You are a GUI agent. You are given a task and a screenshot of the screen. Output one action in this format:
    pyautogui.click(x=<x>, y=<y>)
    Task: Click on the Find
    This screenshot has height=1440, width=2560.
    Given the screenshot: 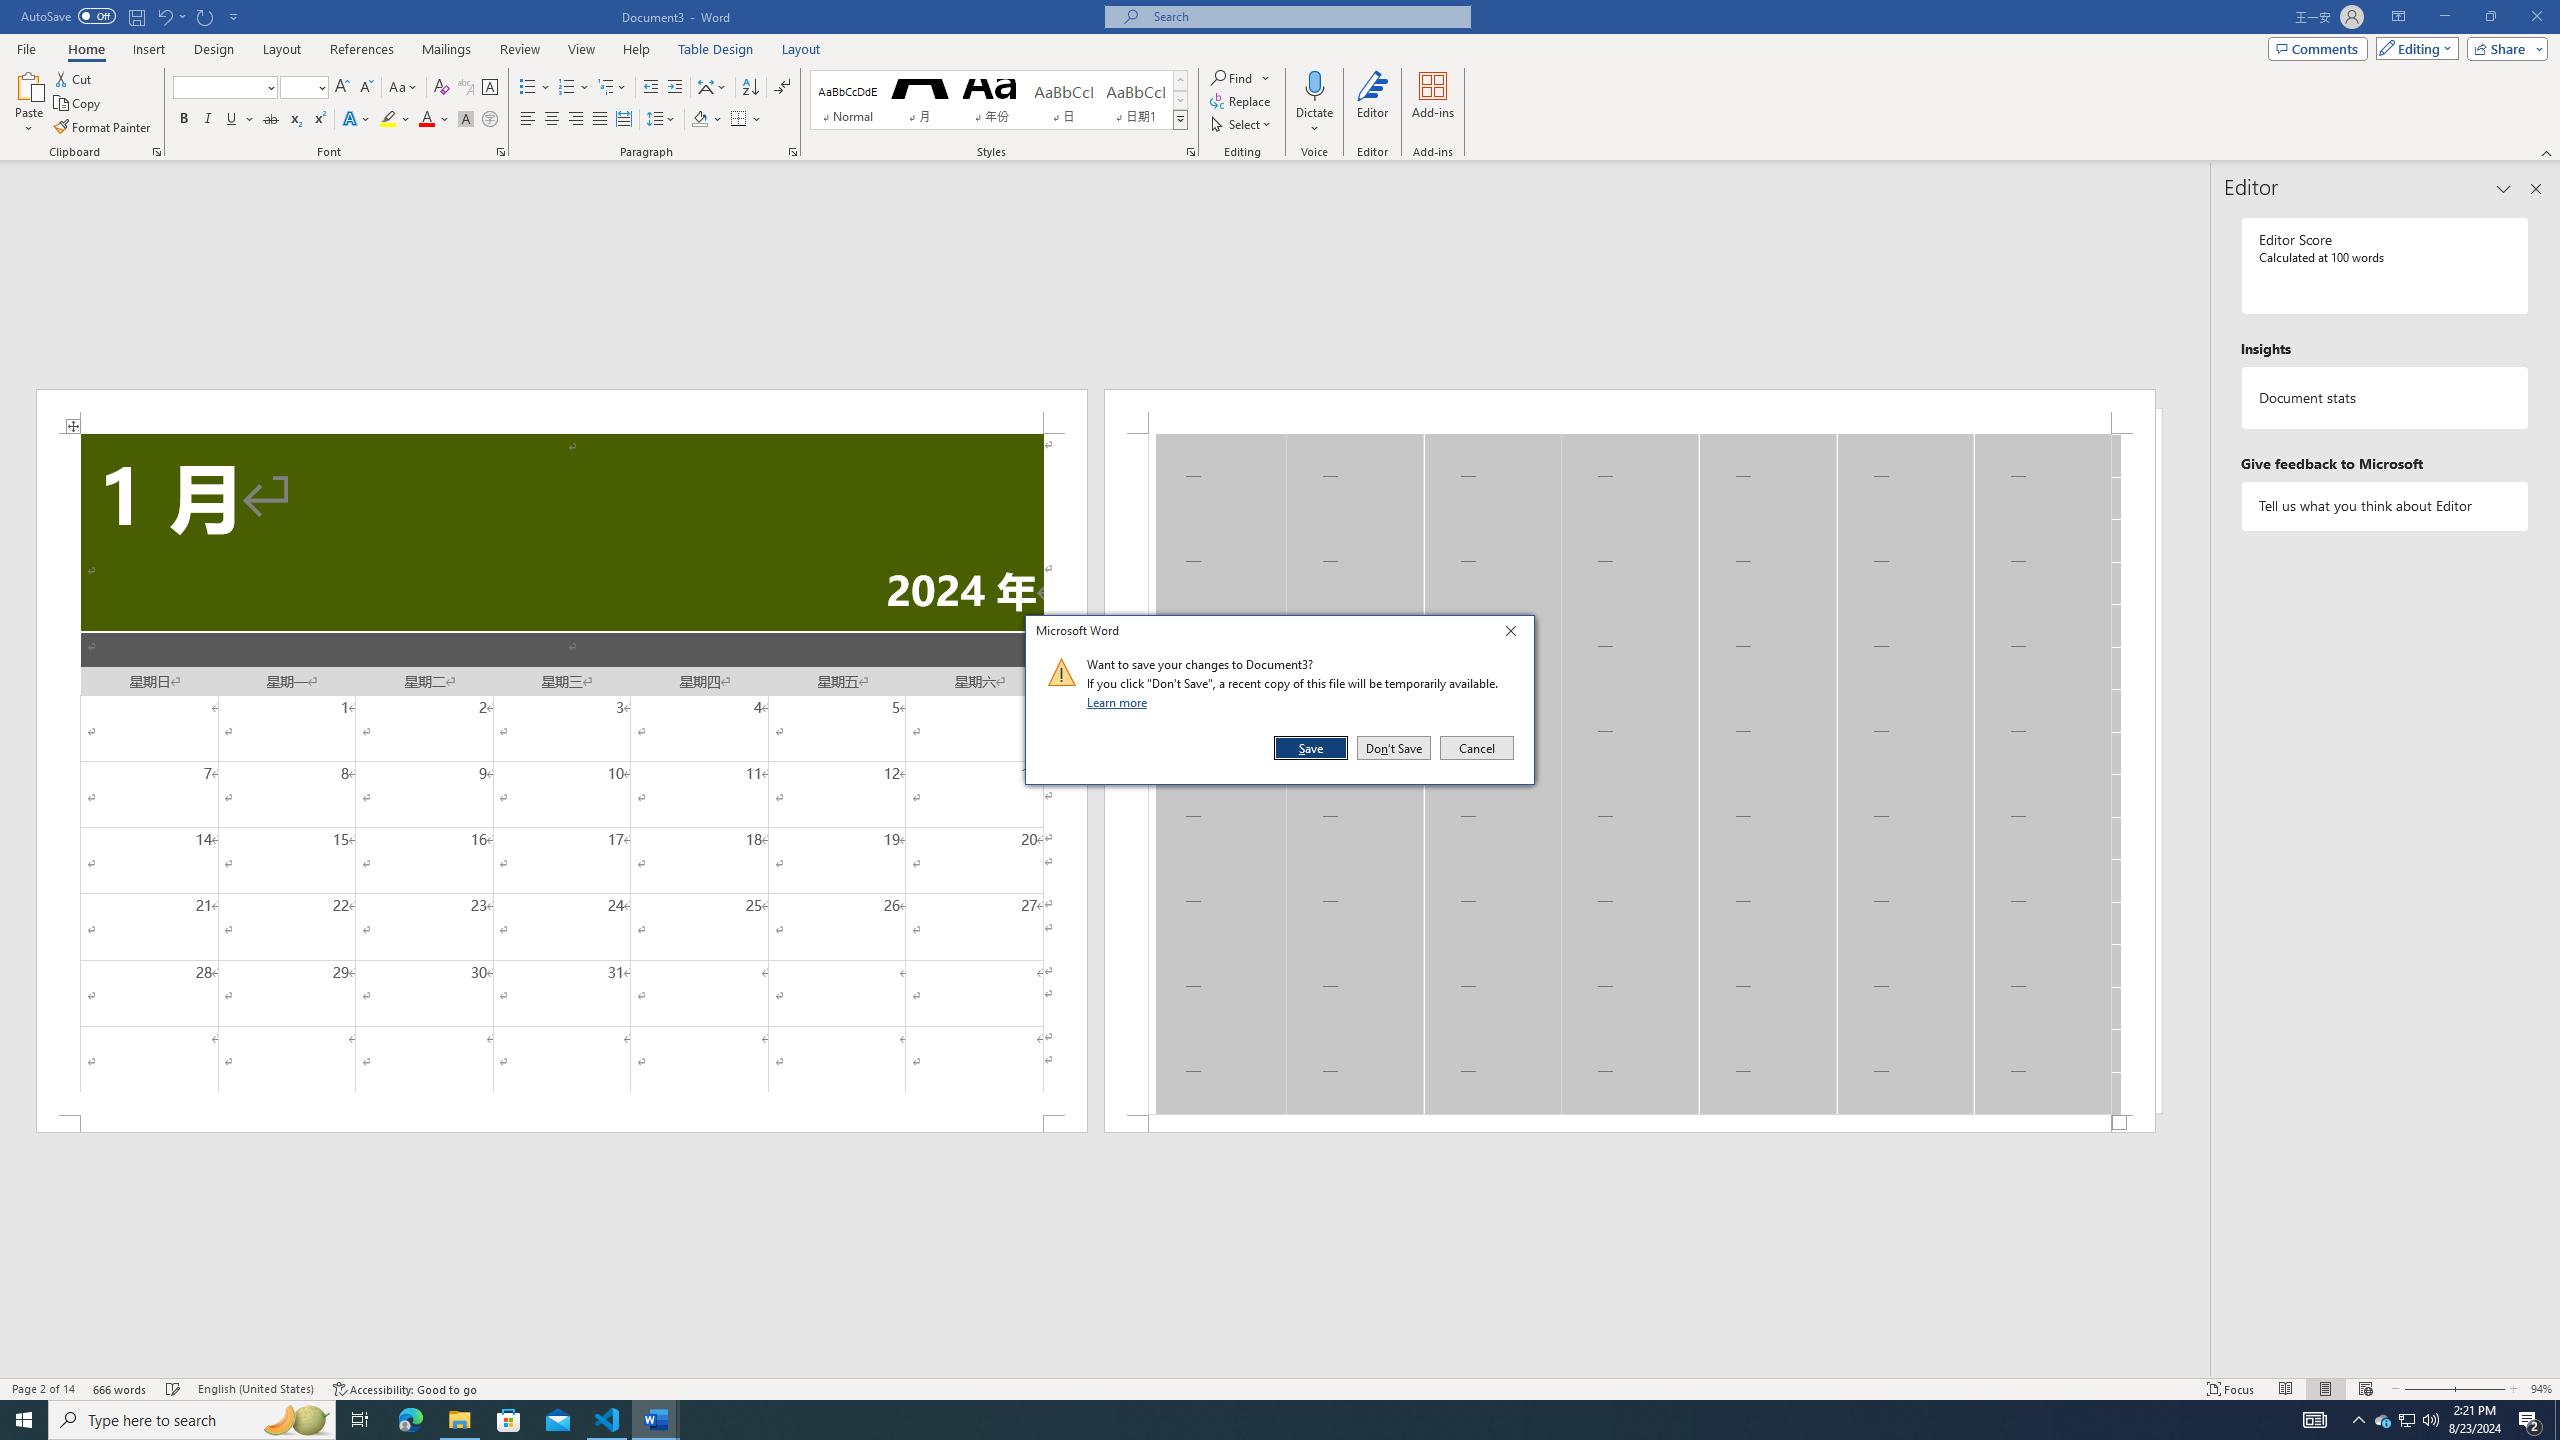 What is the action you would take?
    pyautogui.click(x=1240, y=78)
    